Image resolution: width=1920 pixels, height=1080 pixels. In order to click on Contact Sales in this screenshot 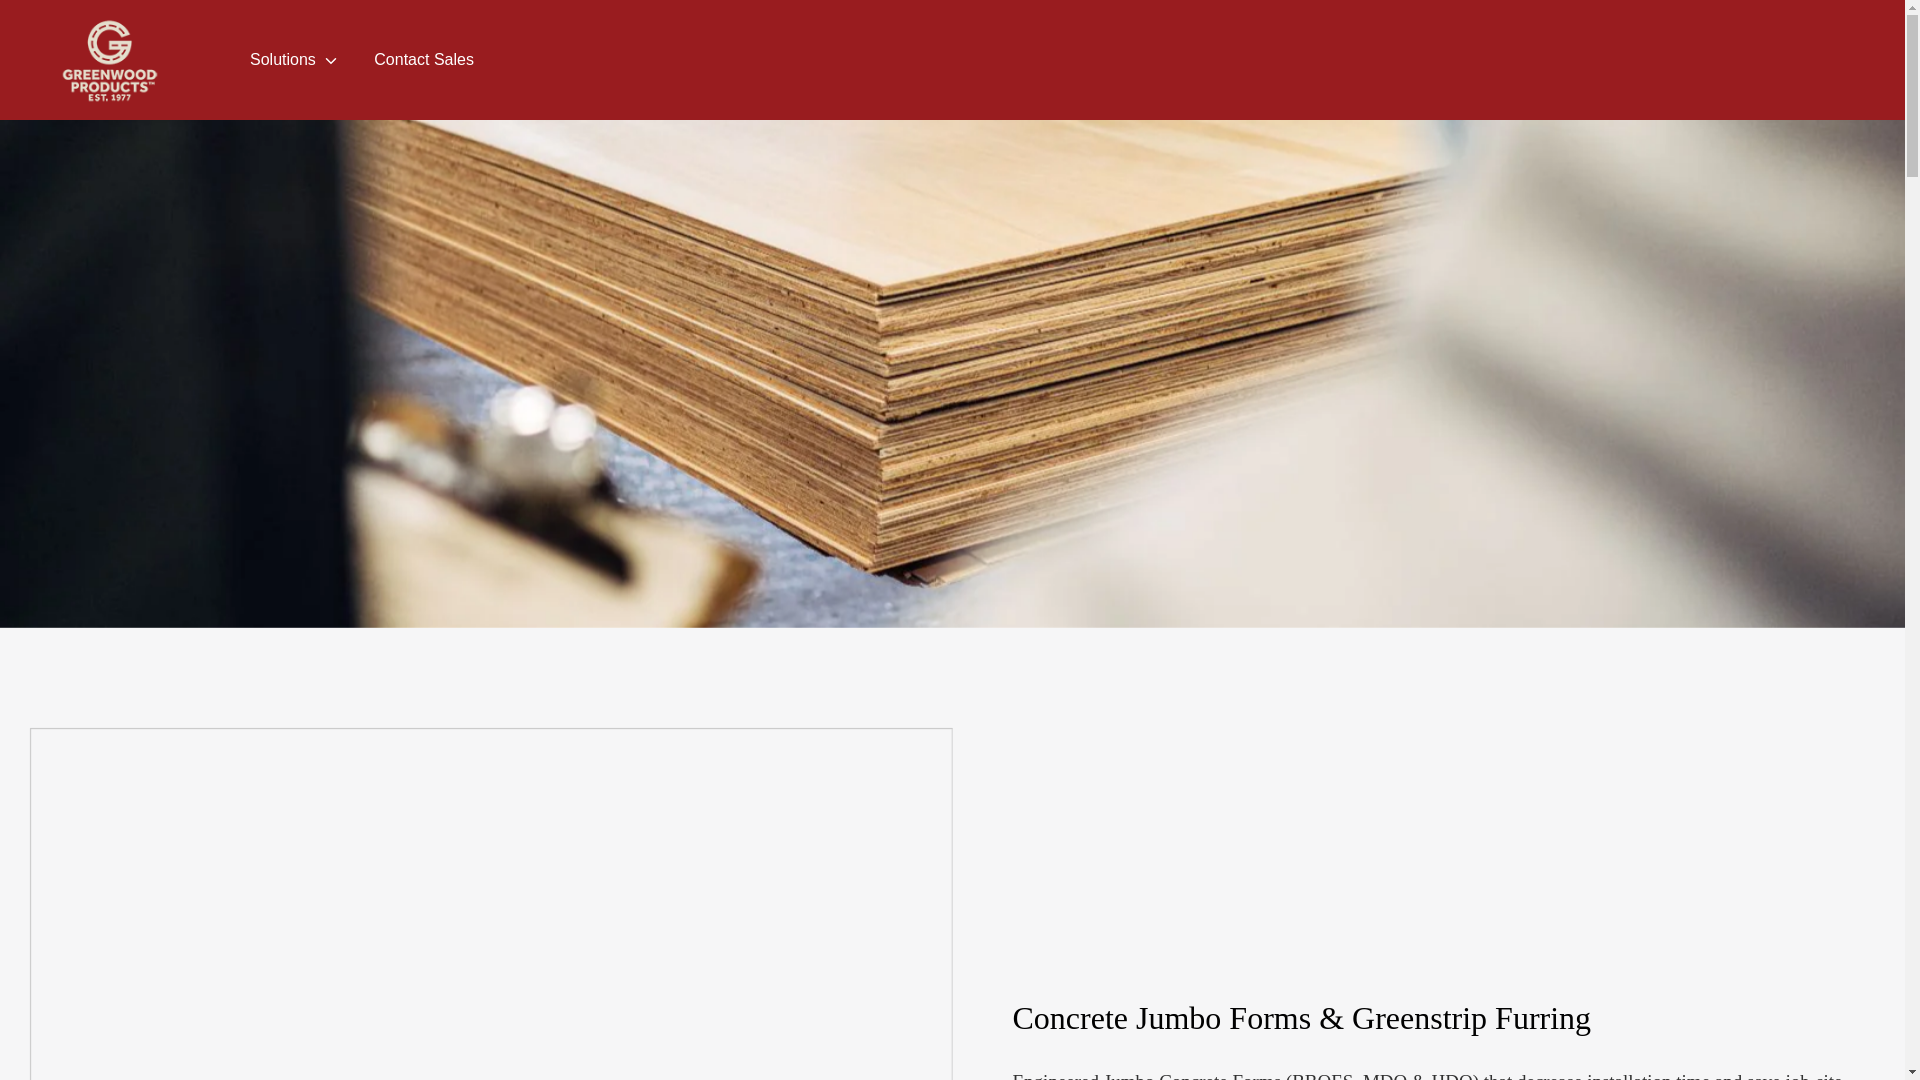, I will do `click(424, 66)`.